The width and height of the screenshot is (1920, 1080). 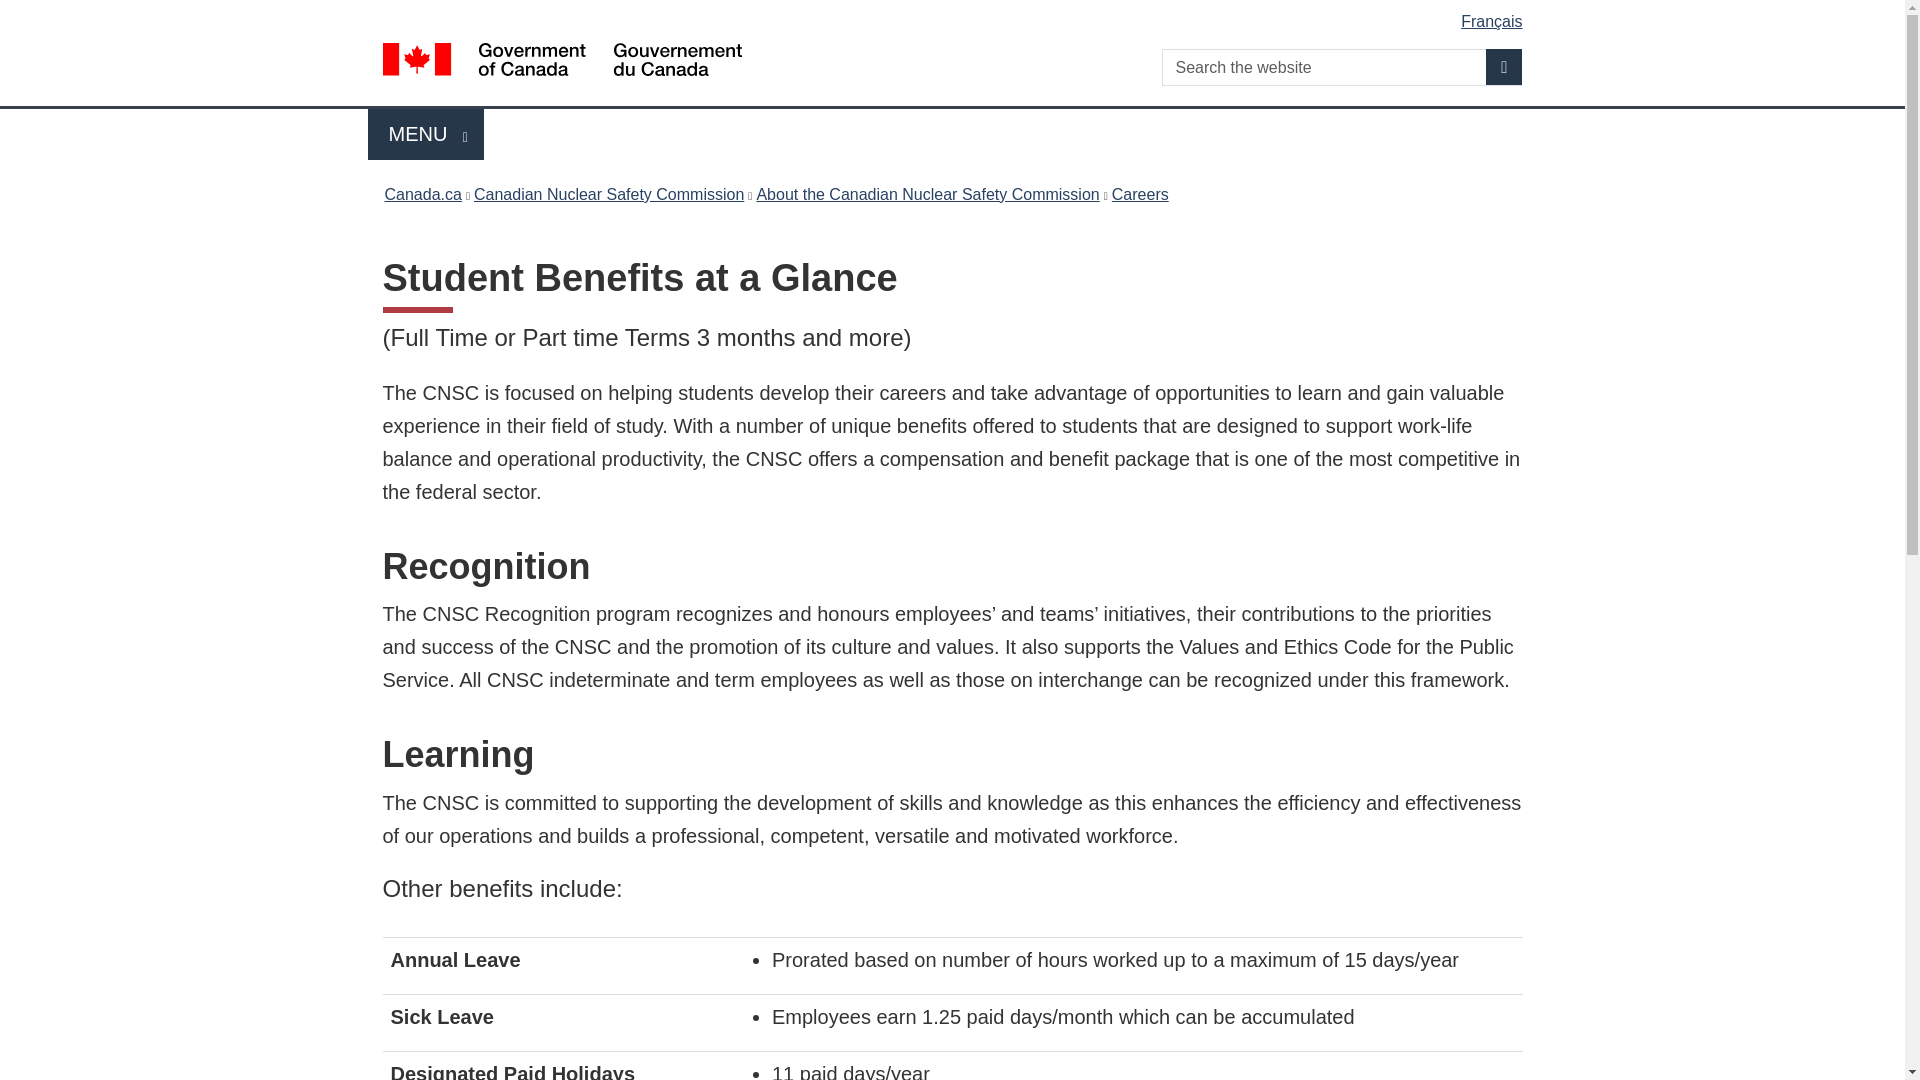 What do you see at coordinates (1140, 194) in the screenshot?
I see `Careers` at bounding box center [1140, 194].